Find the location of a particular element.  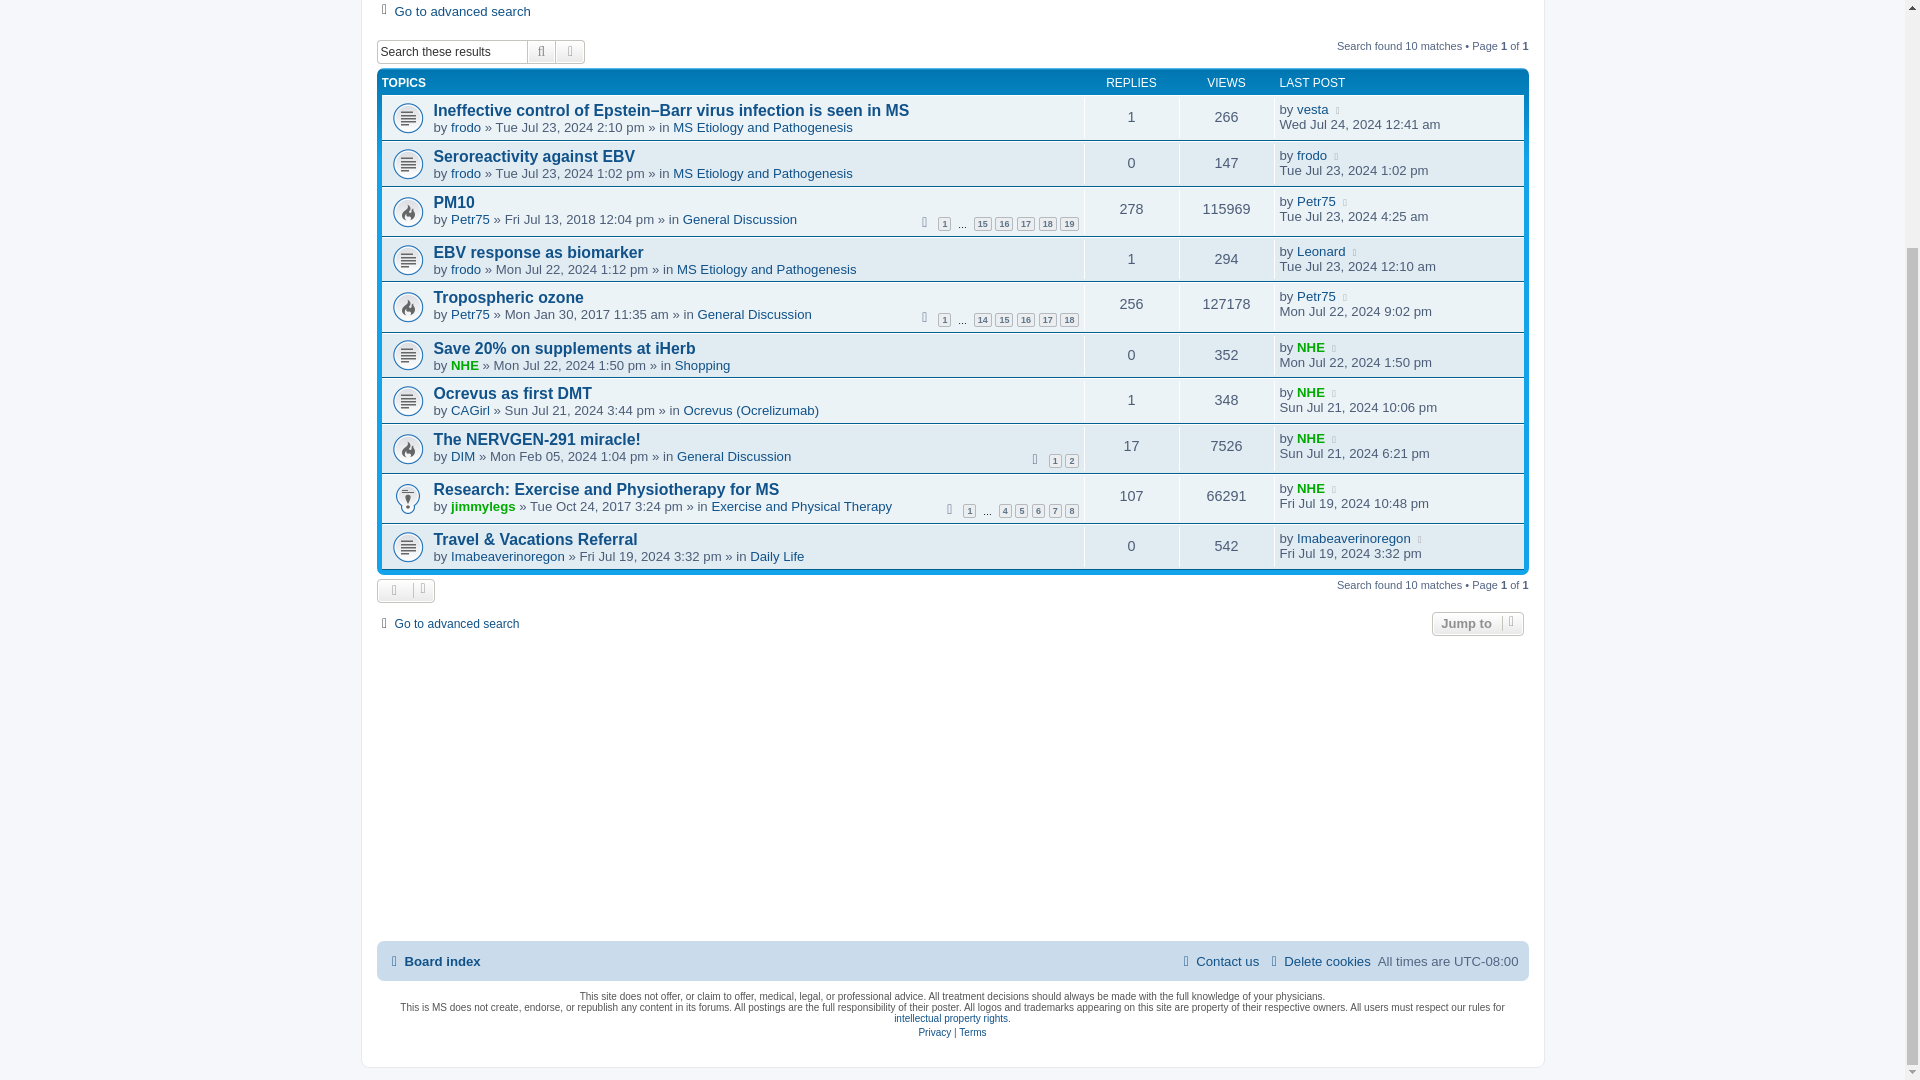

Search is located at coordinates (541, 51).